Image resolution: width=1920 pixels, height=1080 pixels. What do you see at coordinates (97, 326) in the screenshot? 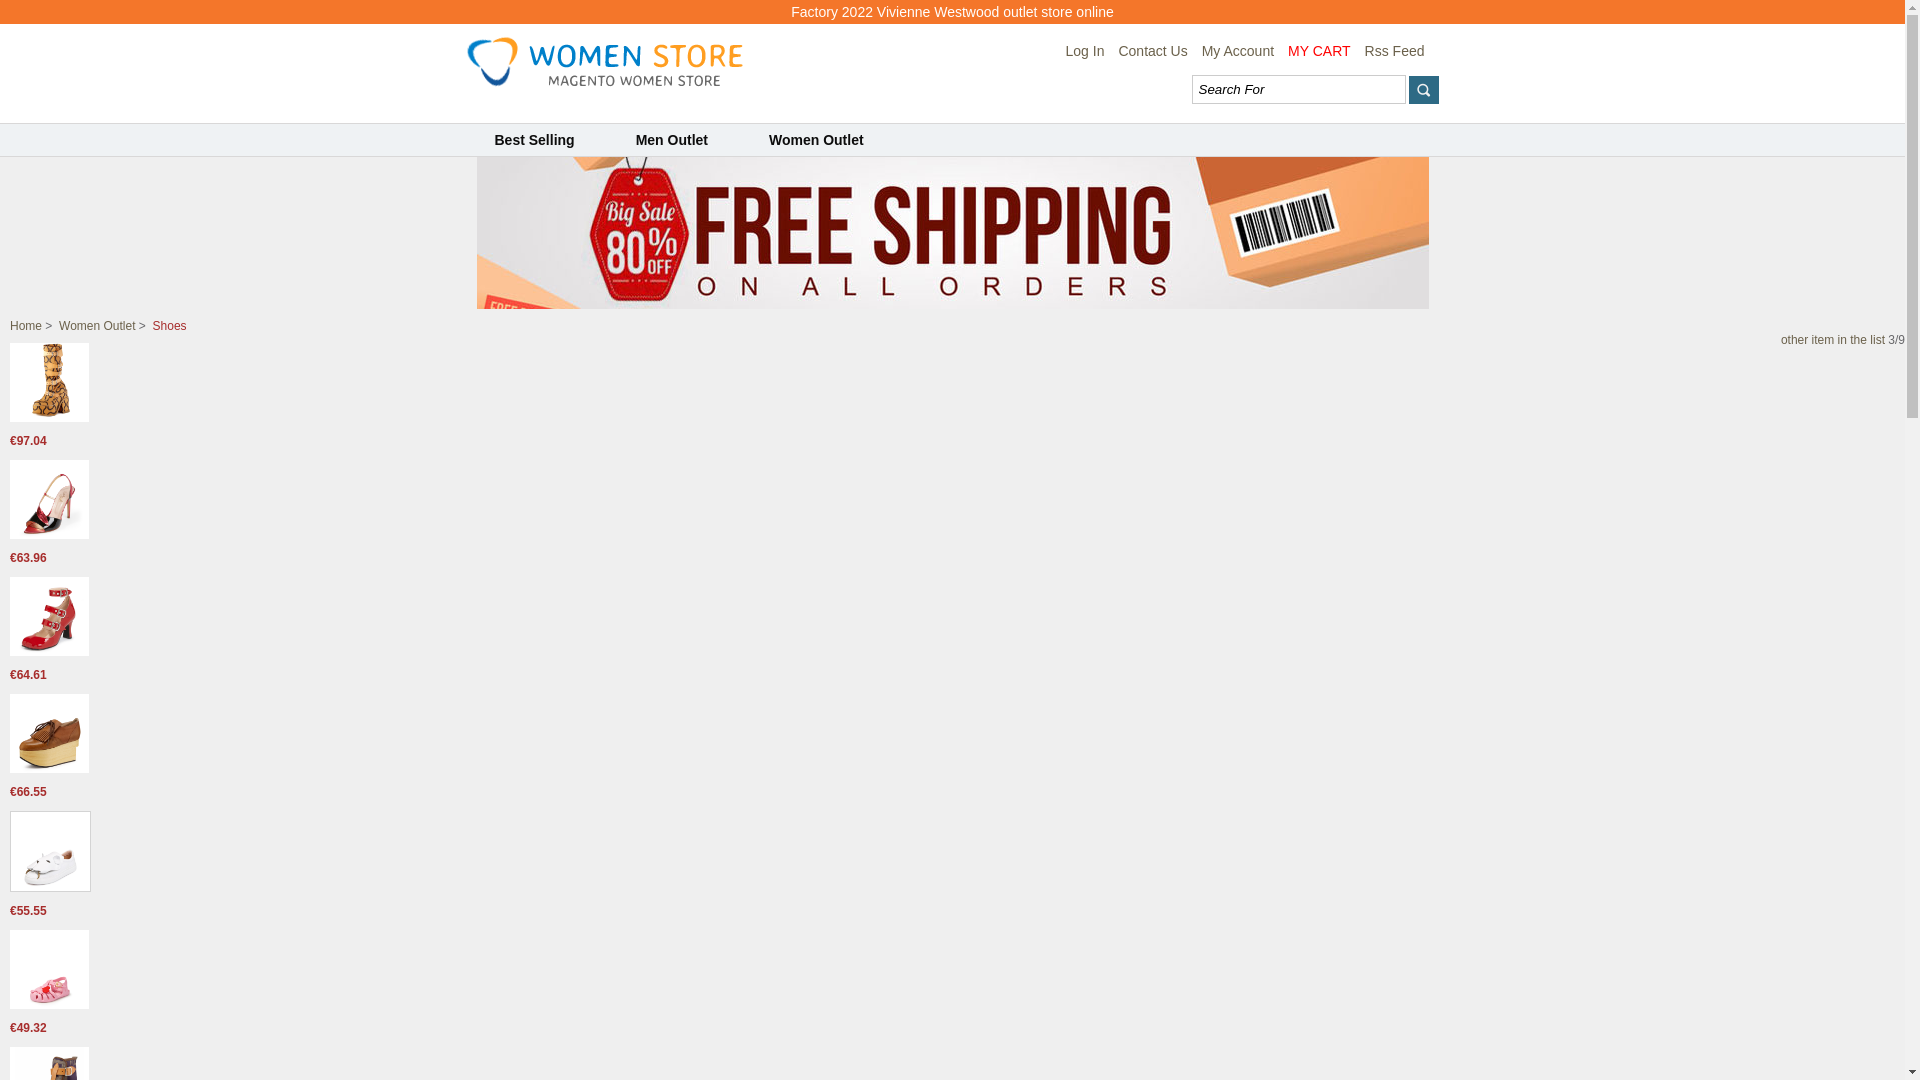
I see `Women Outlet` at bounding box center [97, 326].